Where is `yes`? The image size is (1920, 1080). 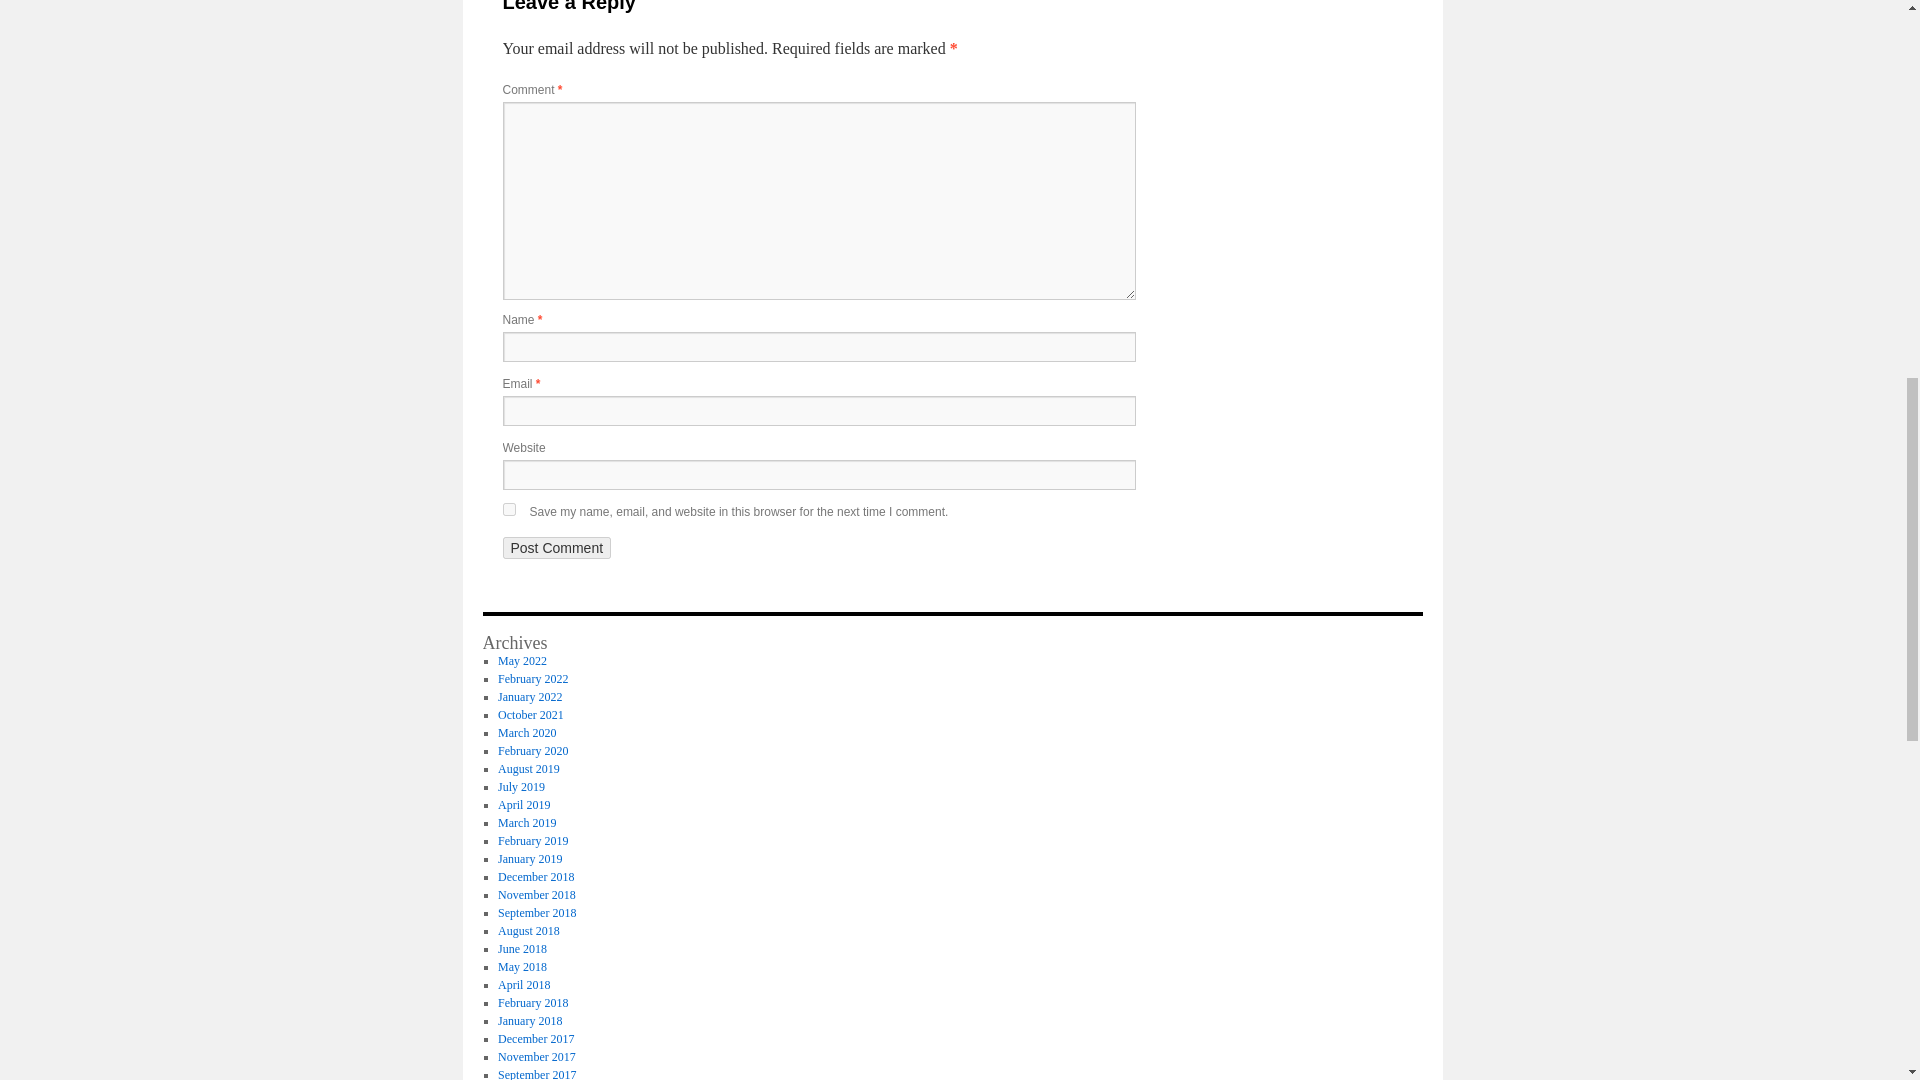 yes is located at coordinates (508, 510).